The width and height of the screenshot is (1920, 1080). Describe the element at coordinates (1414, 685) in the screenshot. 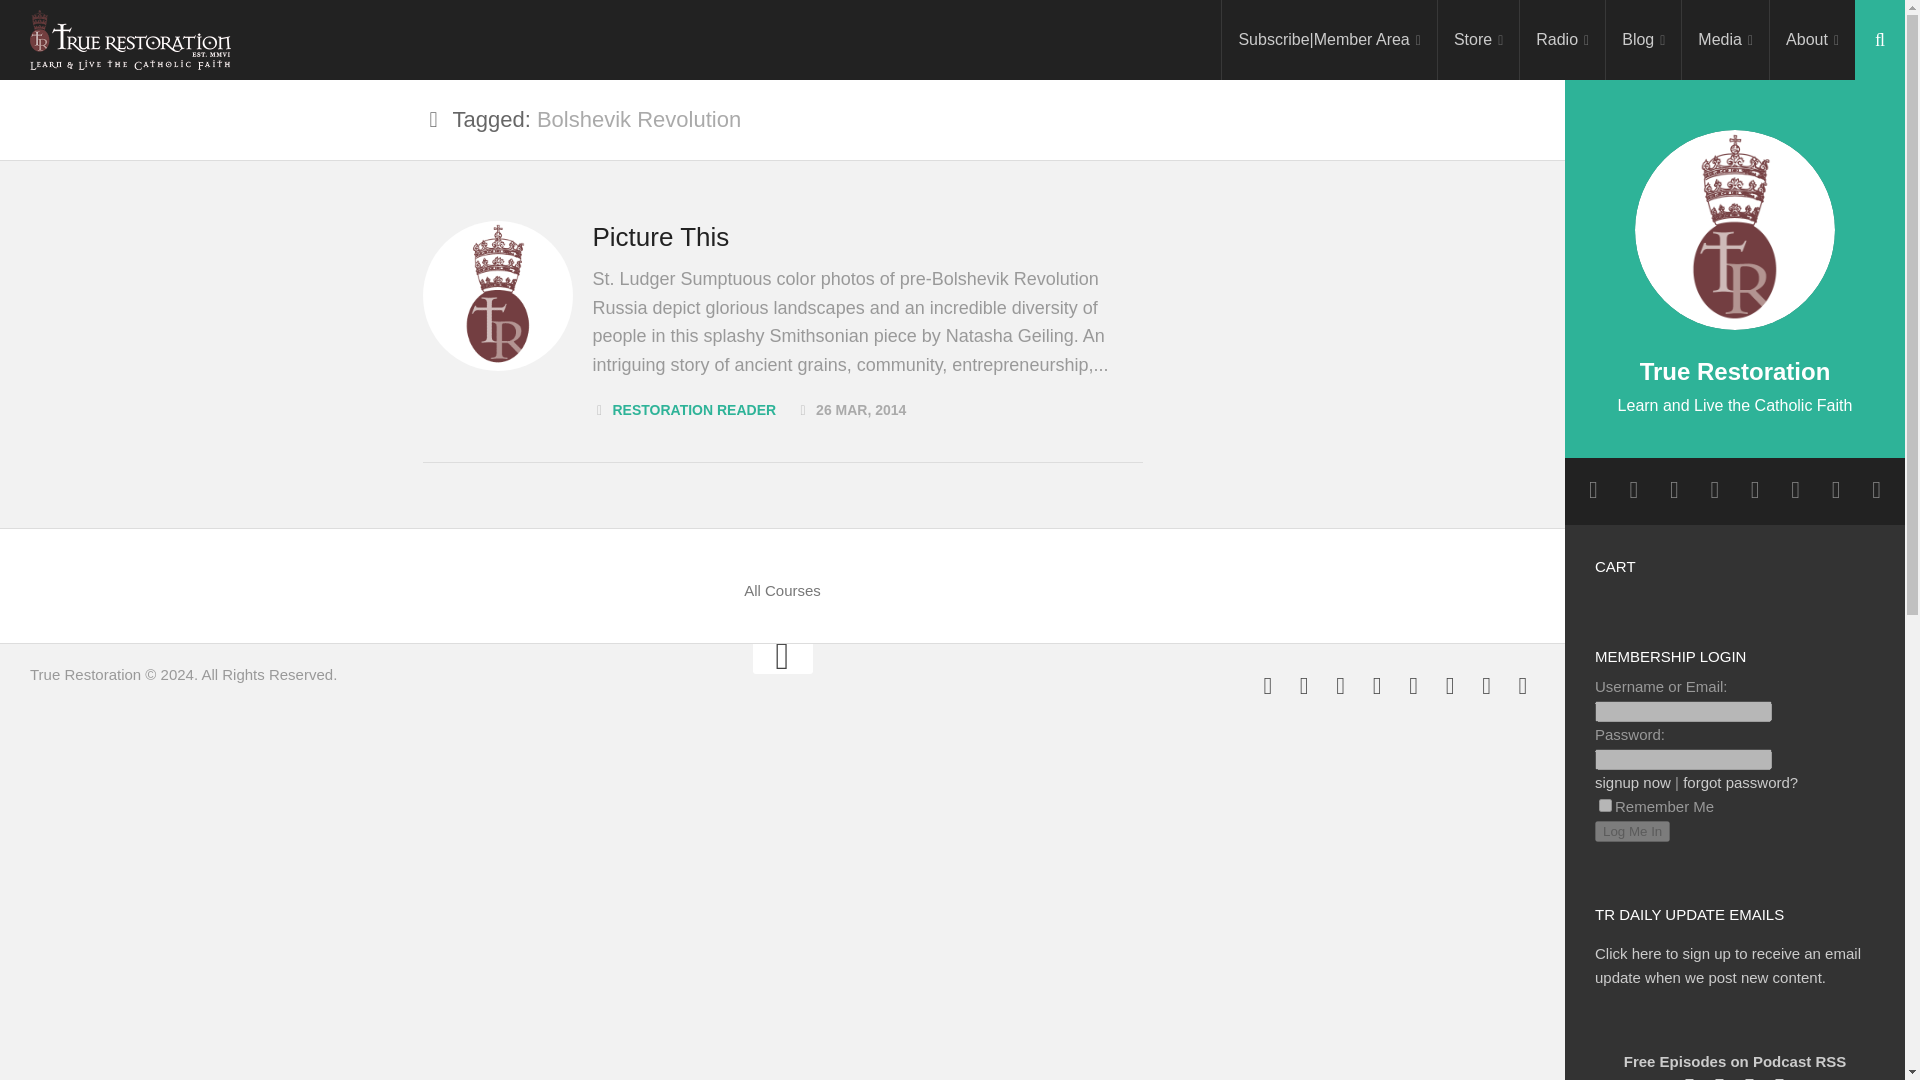

I see `RSS Article Feed` at that location.